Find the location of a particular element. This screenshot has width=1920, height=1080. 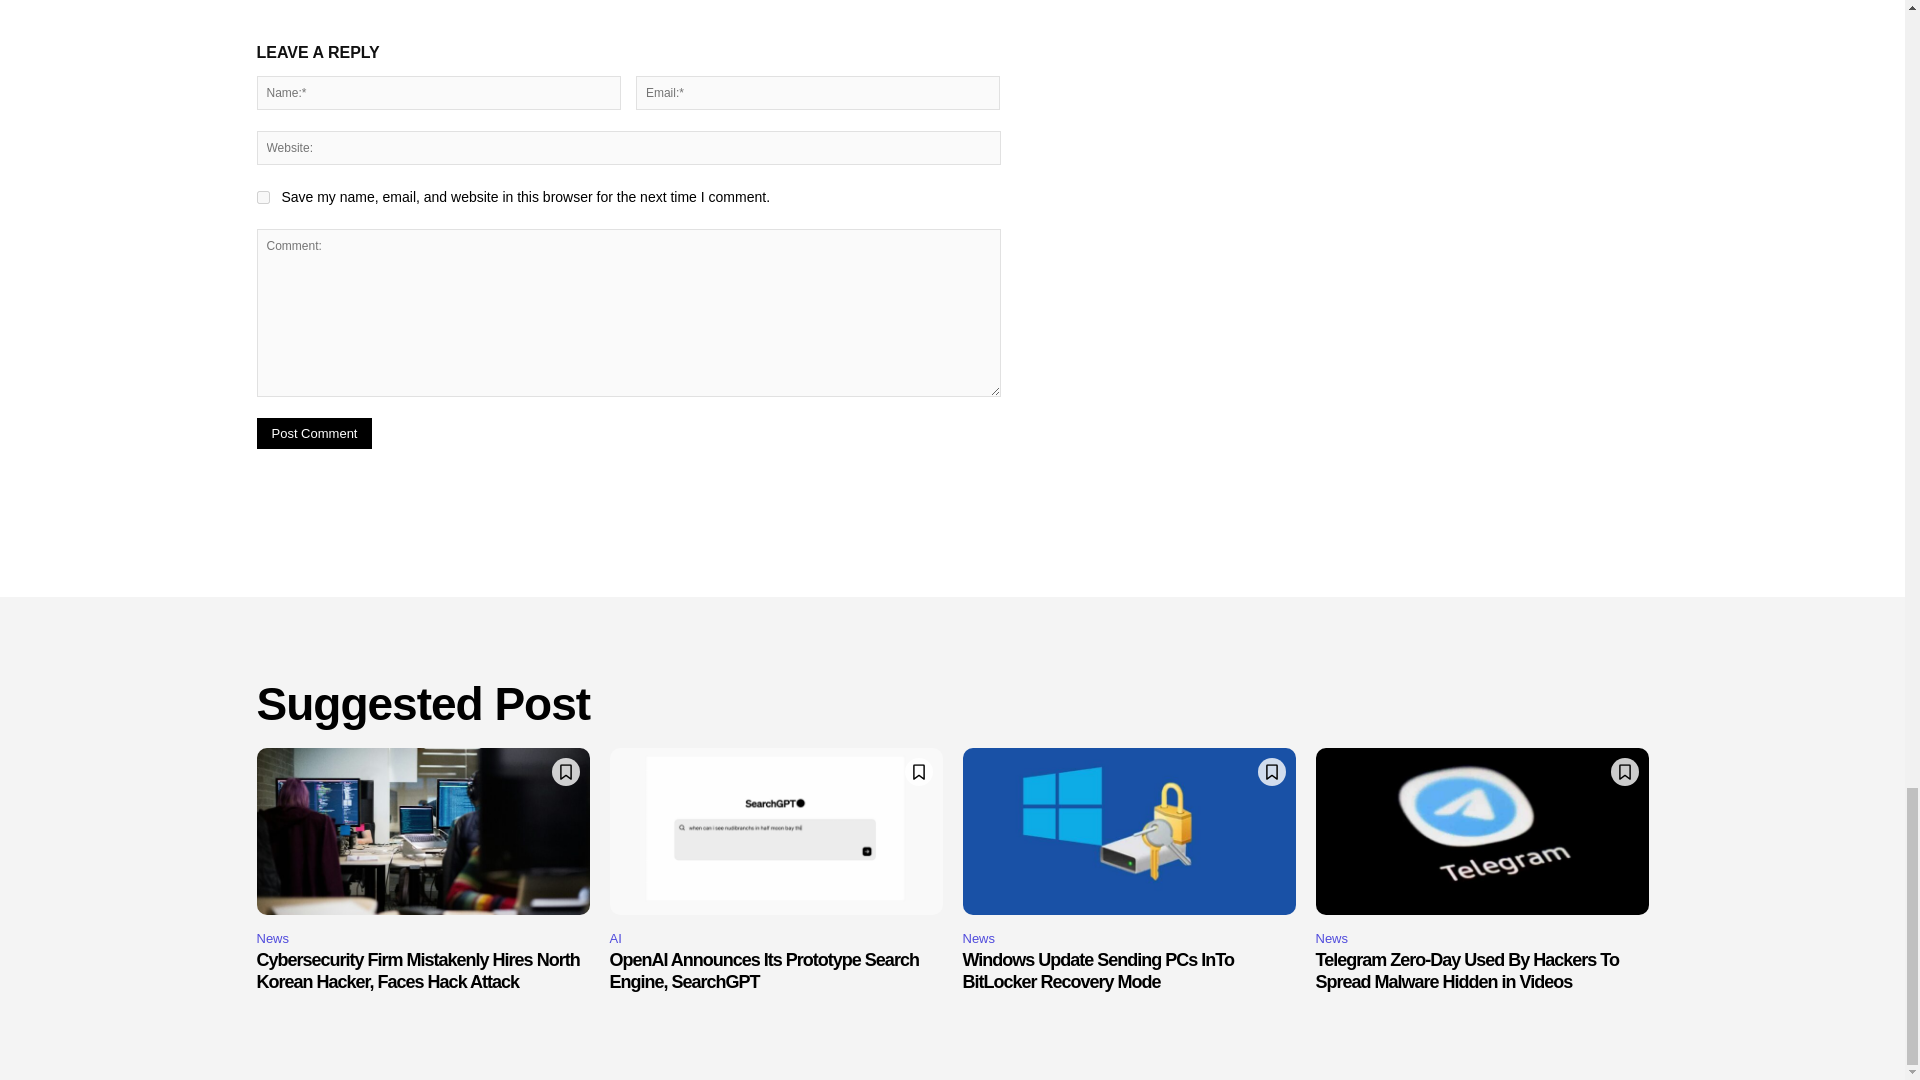

yes is located at coordinates (262, 198).